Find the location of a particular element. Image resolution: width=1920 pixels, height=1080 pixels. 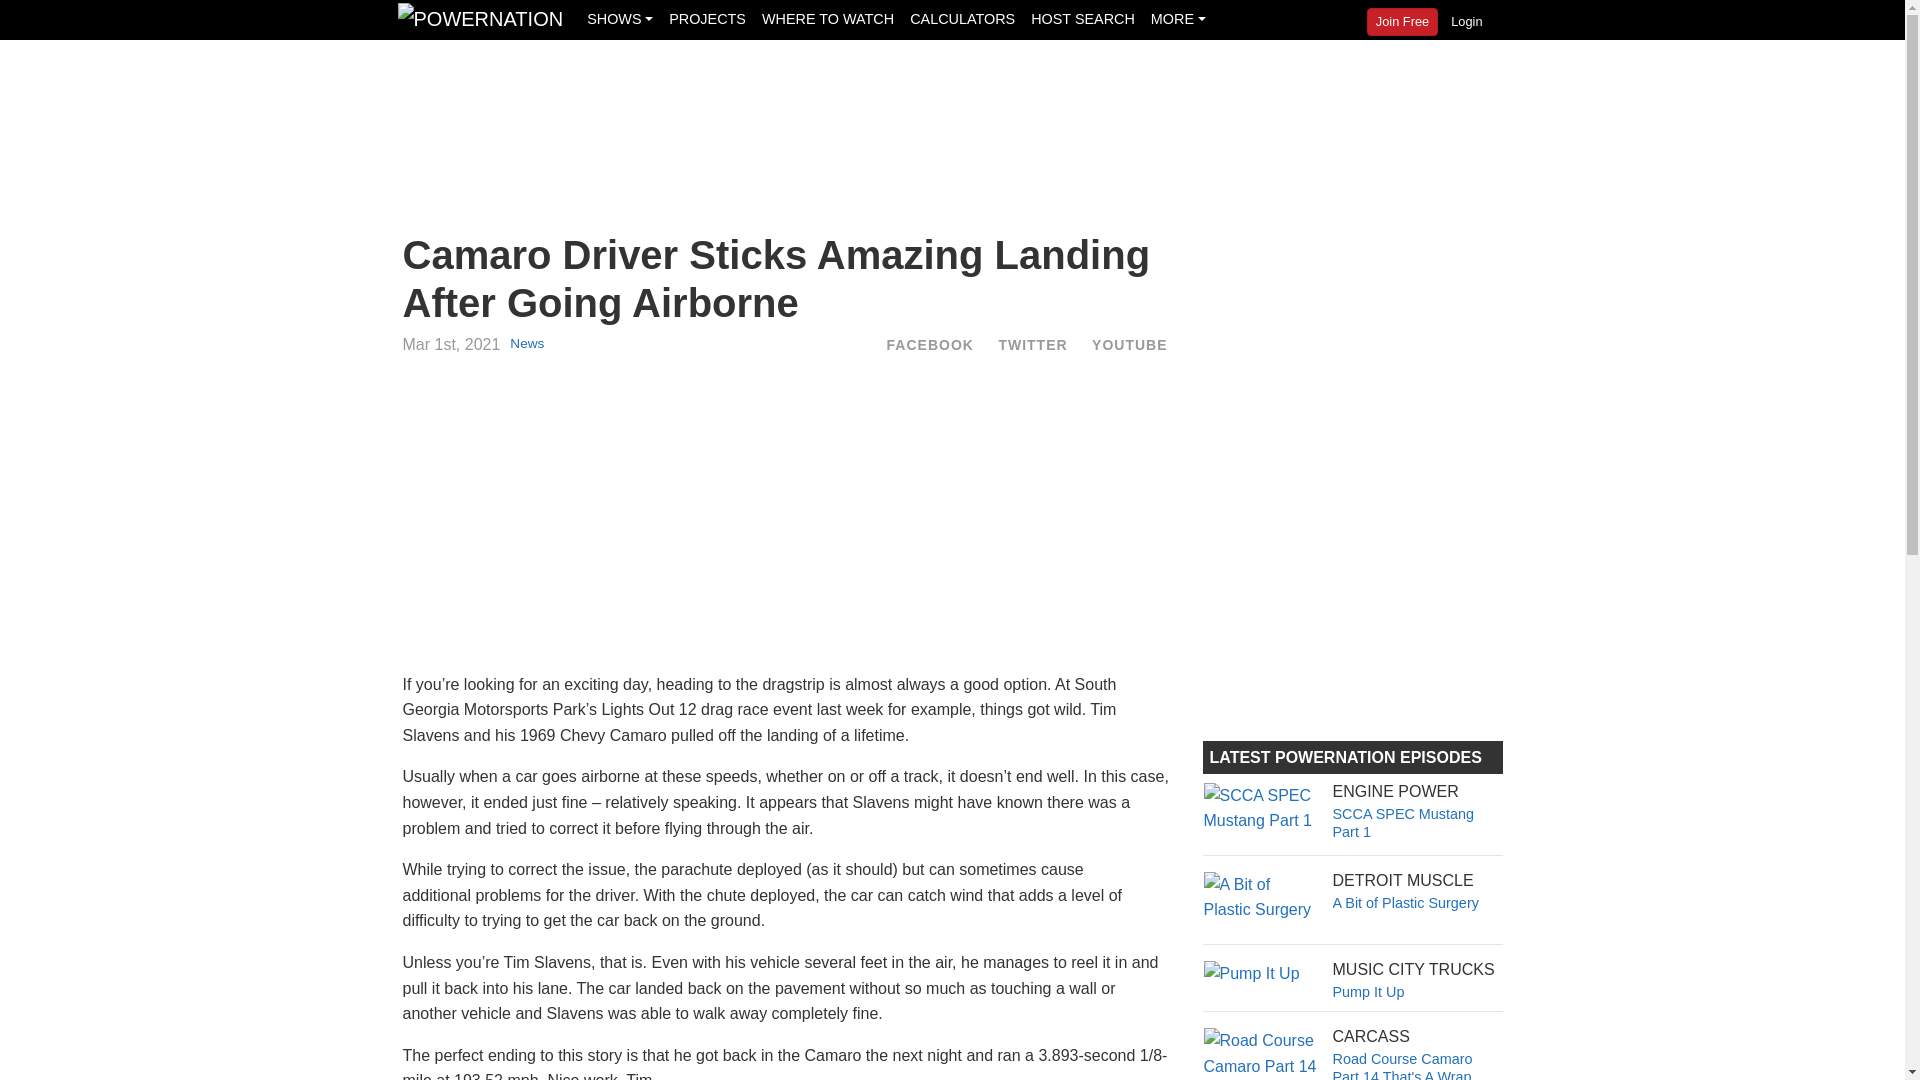

PROJECTS is located at coordinates (1351, 811).